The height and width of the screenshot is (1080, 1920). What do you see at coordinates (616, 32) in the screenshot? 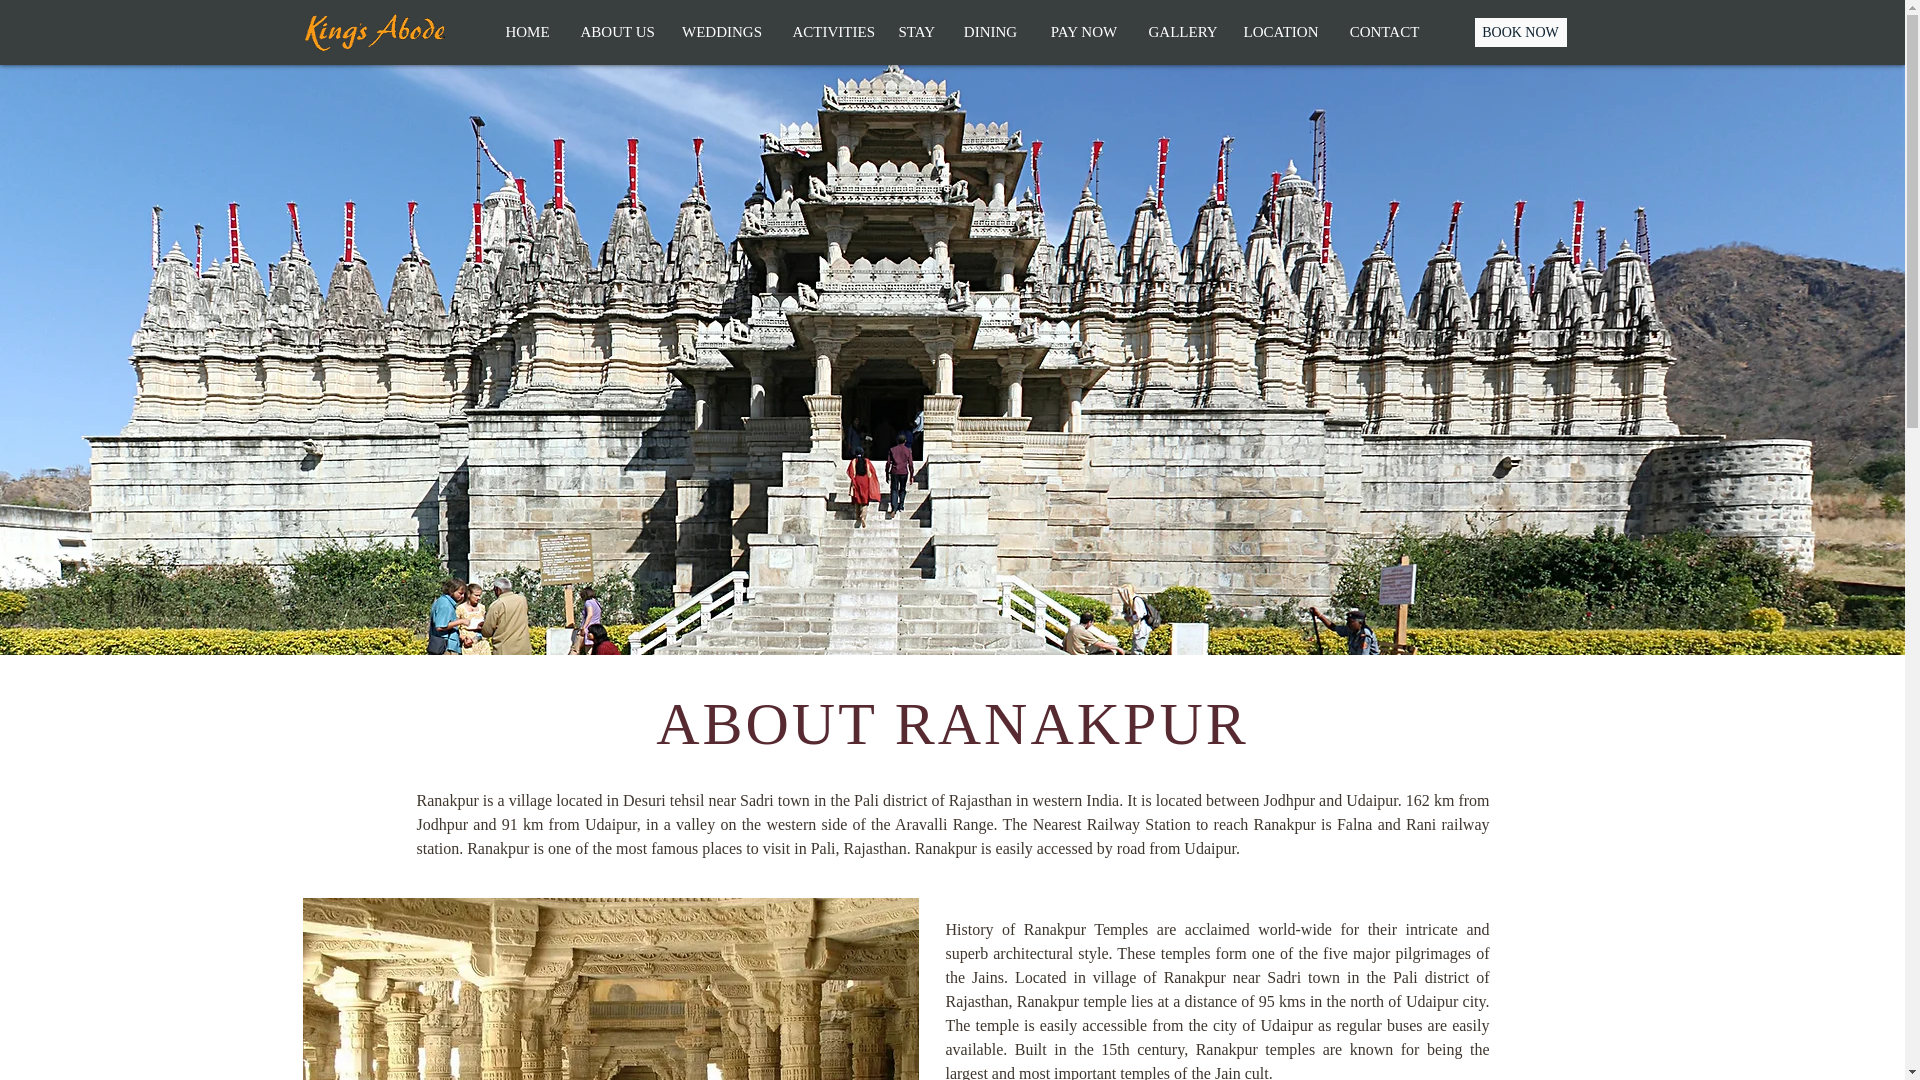
I see `ABOUT US` at bounding box center [616, 32].